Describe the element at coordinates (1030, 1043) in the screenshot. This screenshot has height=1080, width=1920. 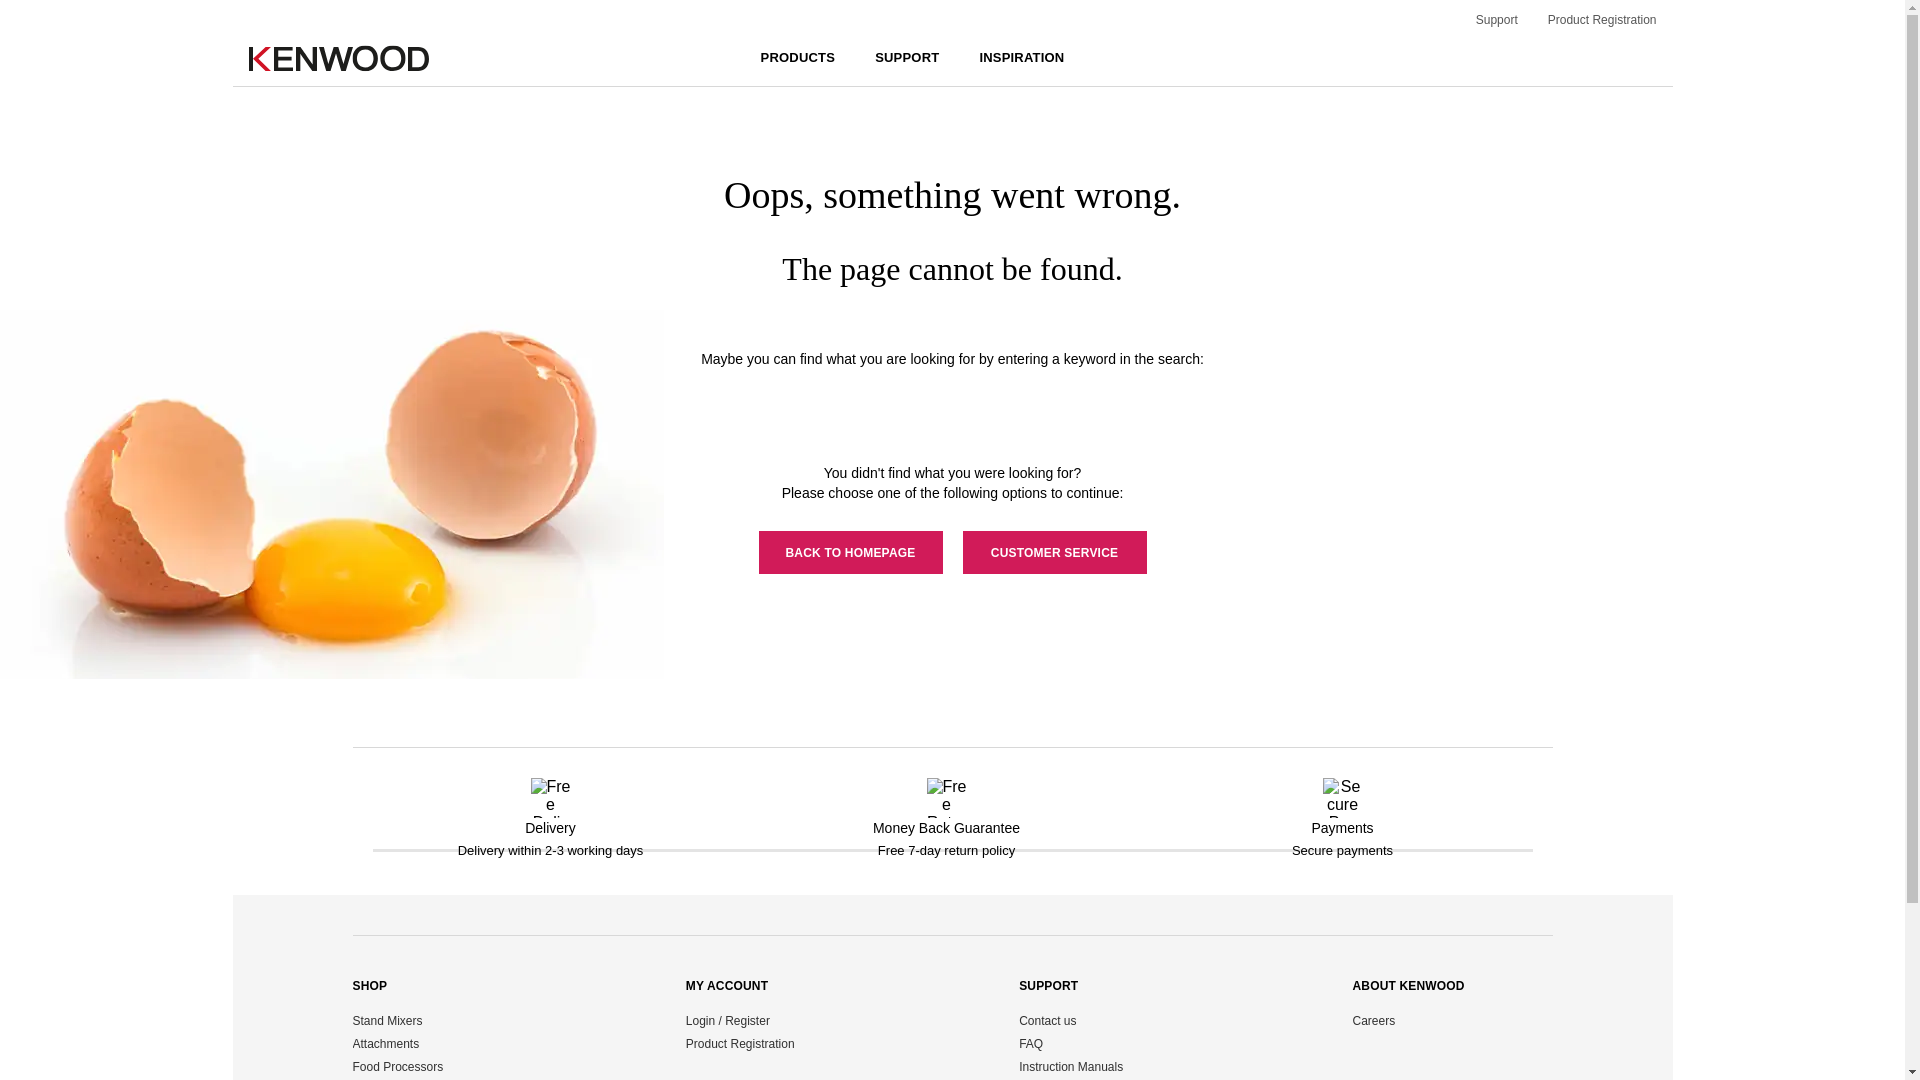
I see `FAQ` at that location.